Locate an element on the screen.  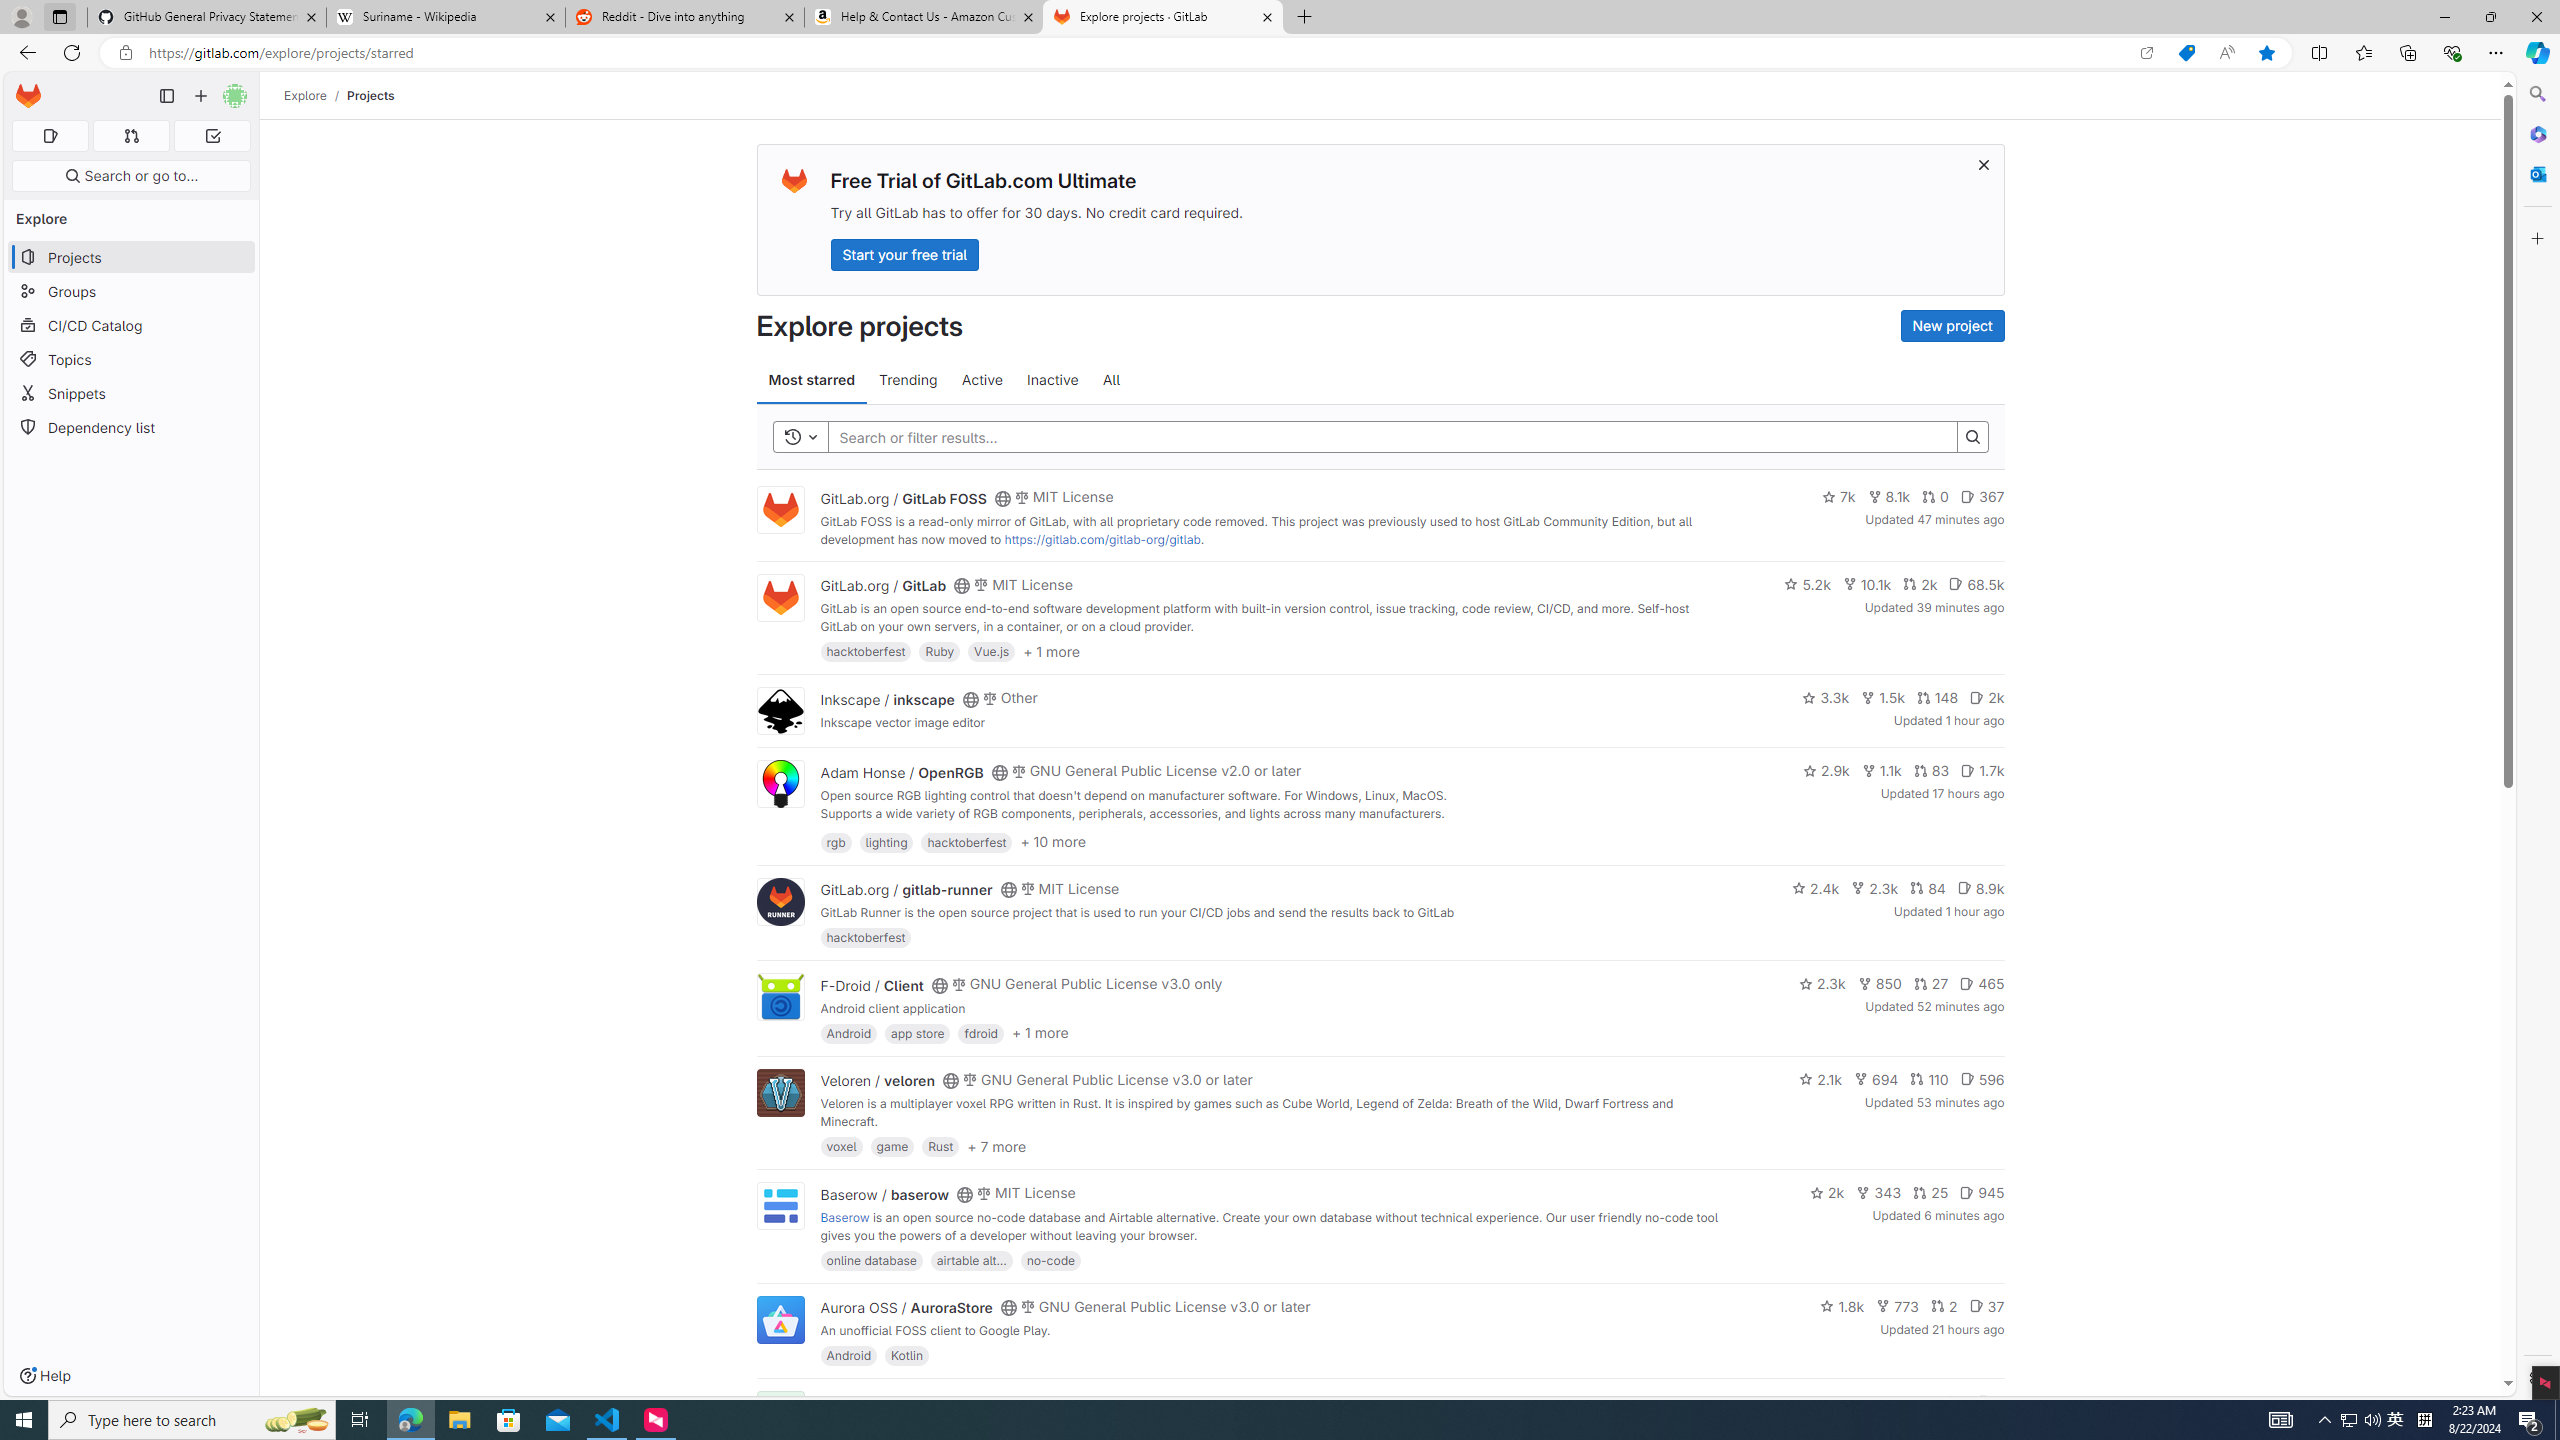
Vue.js is located at coordinates (992, 651).